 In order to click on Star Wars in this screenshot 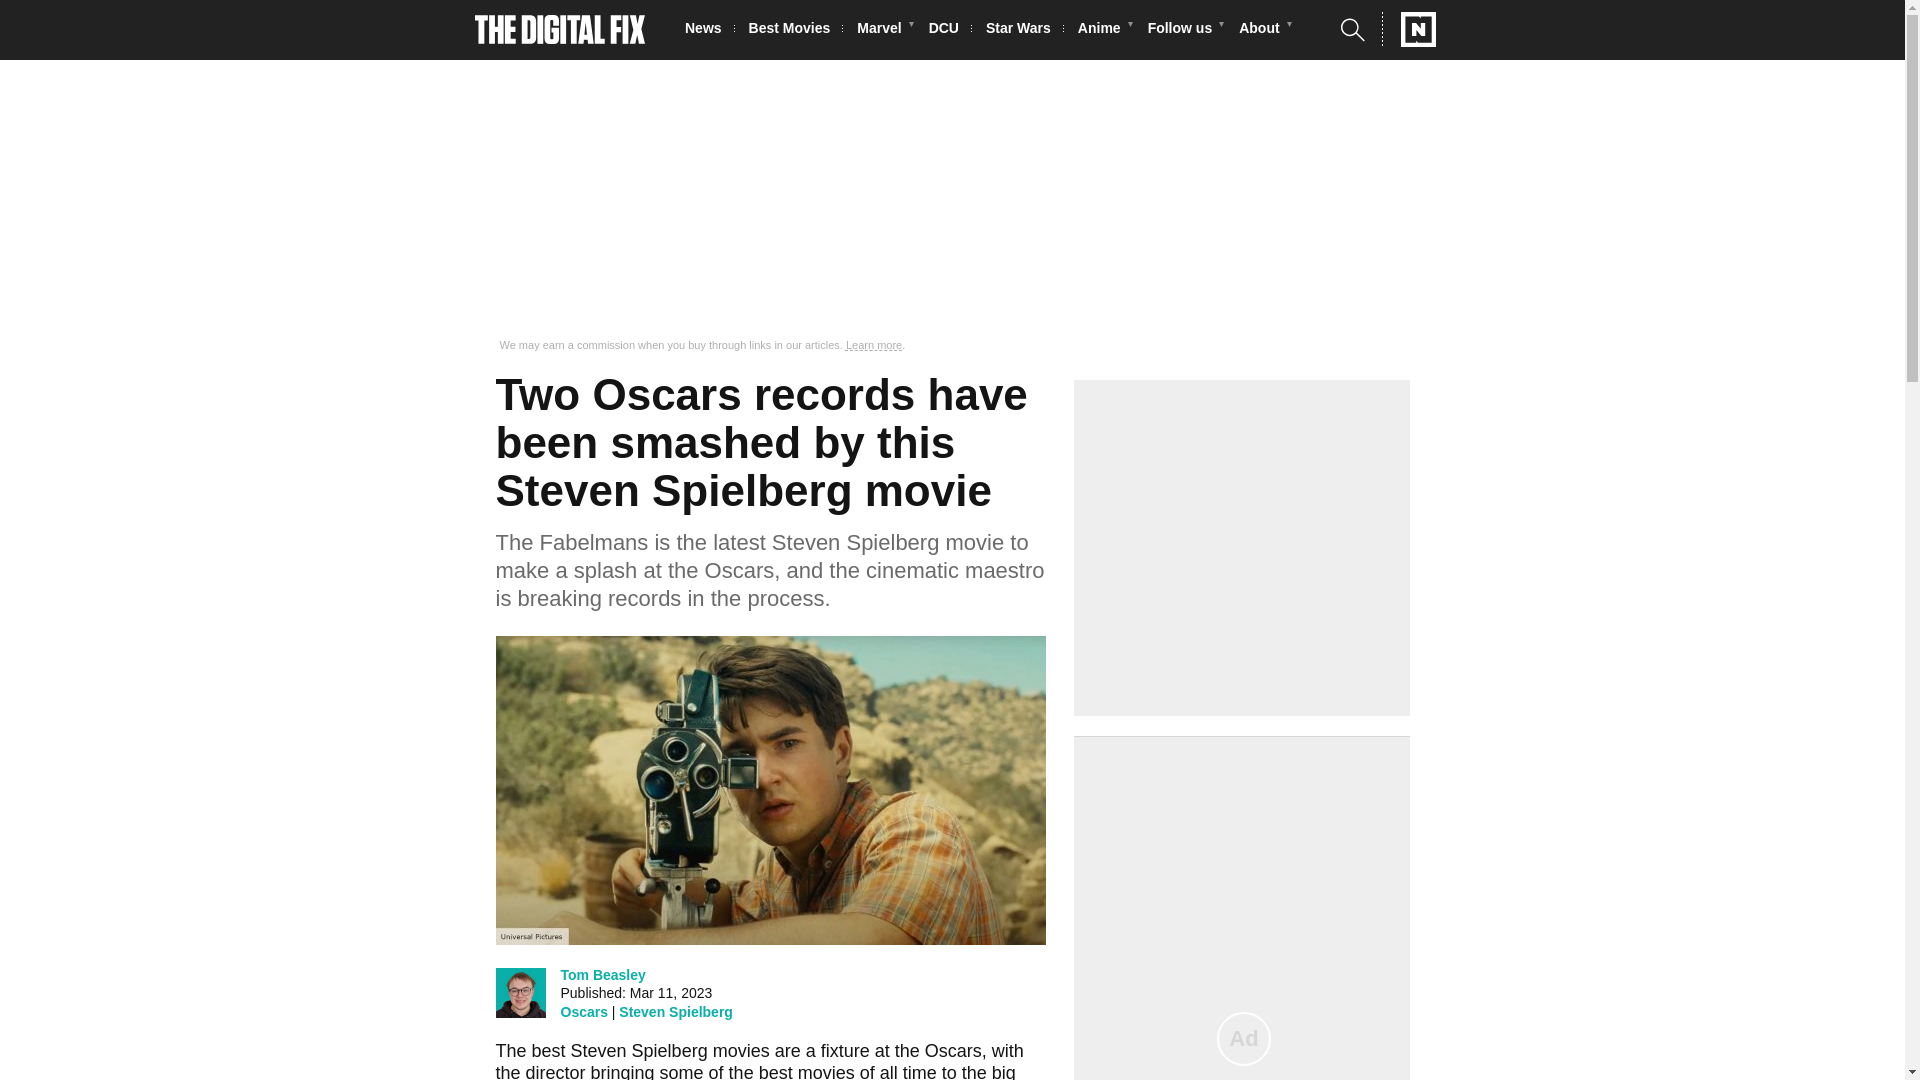, I will do `click(1024, 30)`.